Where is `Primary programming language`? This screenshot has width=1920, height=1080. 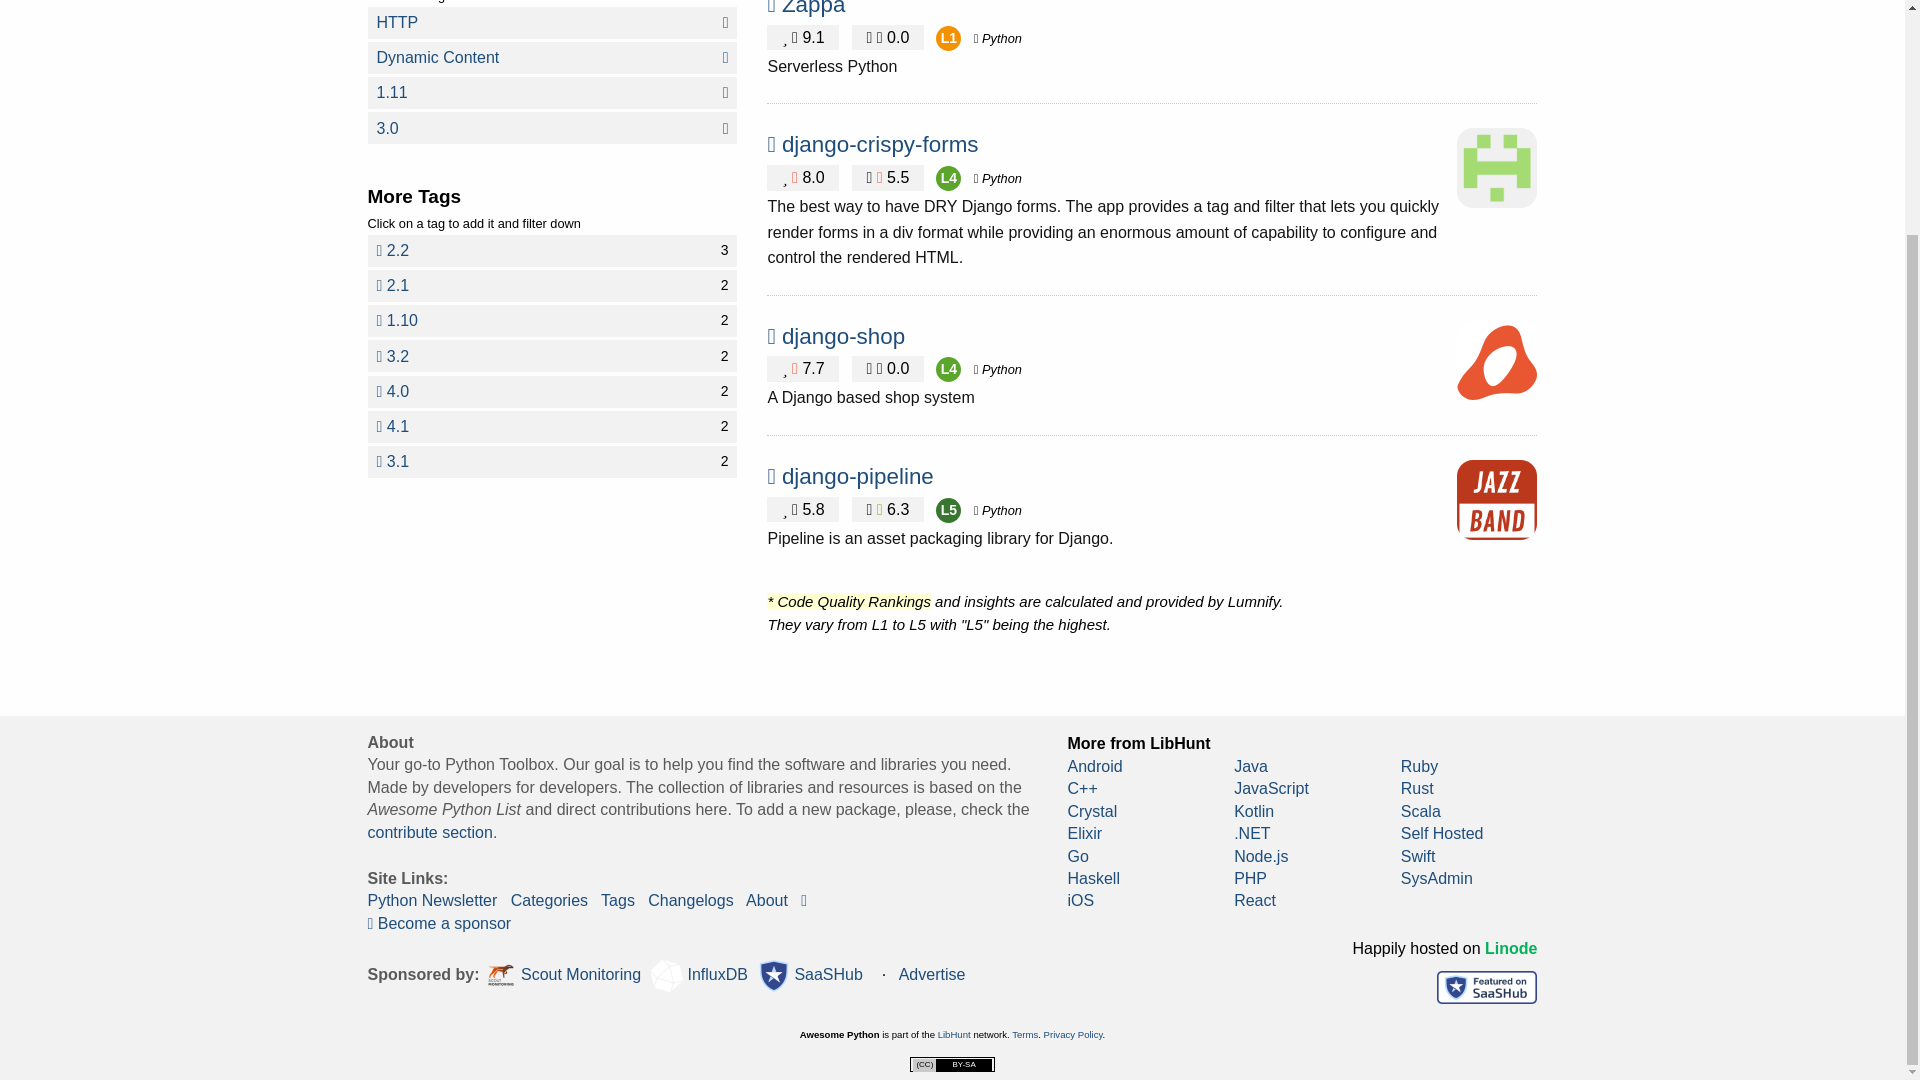
Primary programming language is located at coordinates (948, 178).